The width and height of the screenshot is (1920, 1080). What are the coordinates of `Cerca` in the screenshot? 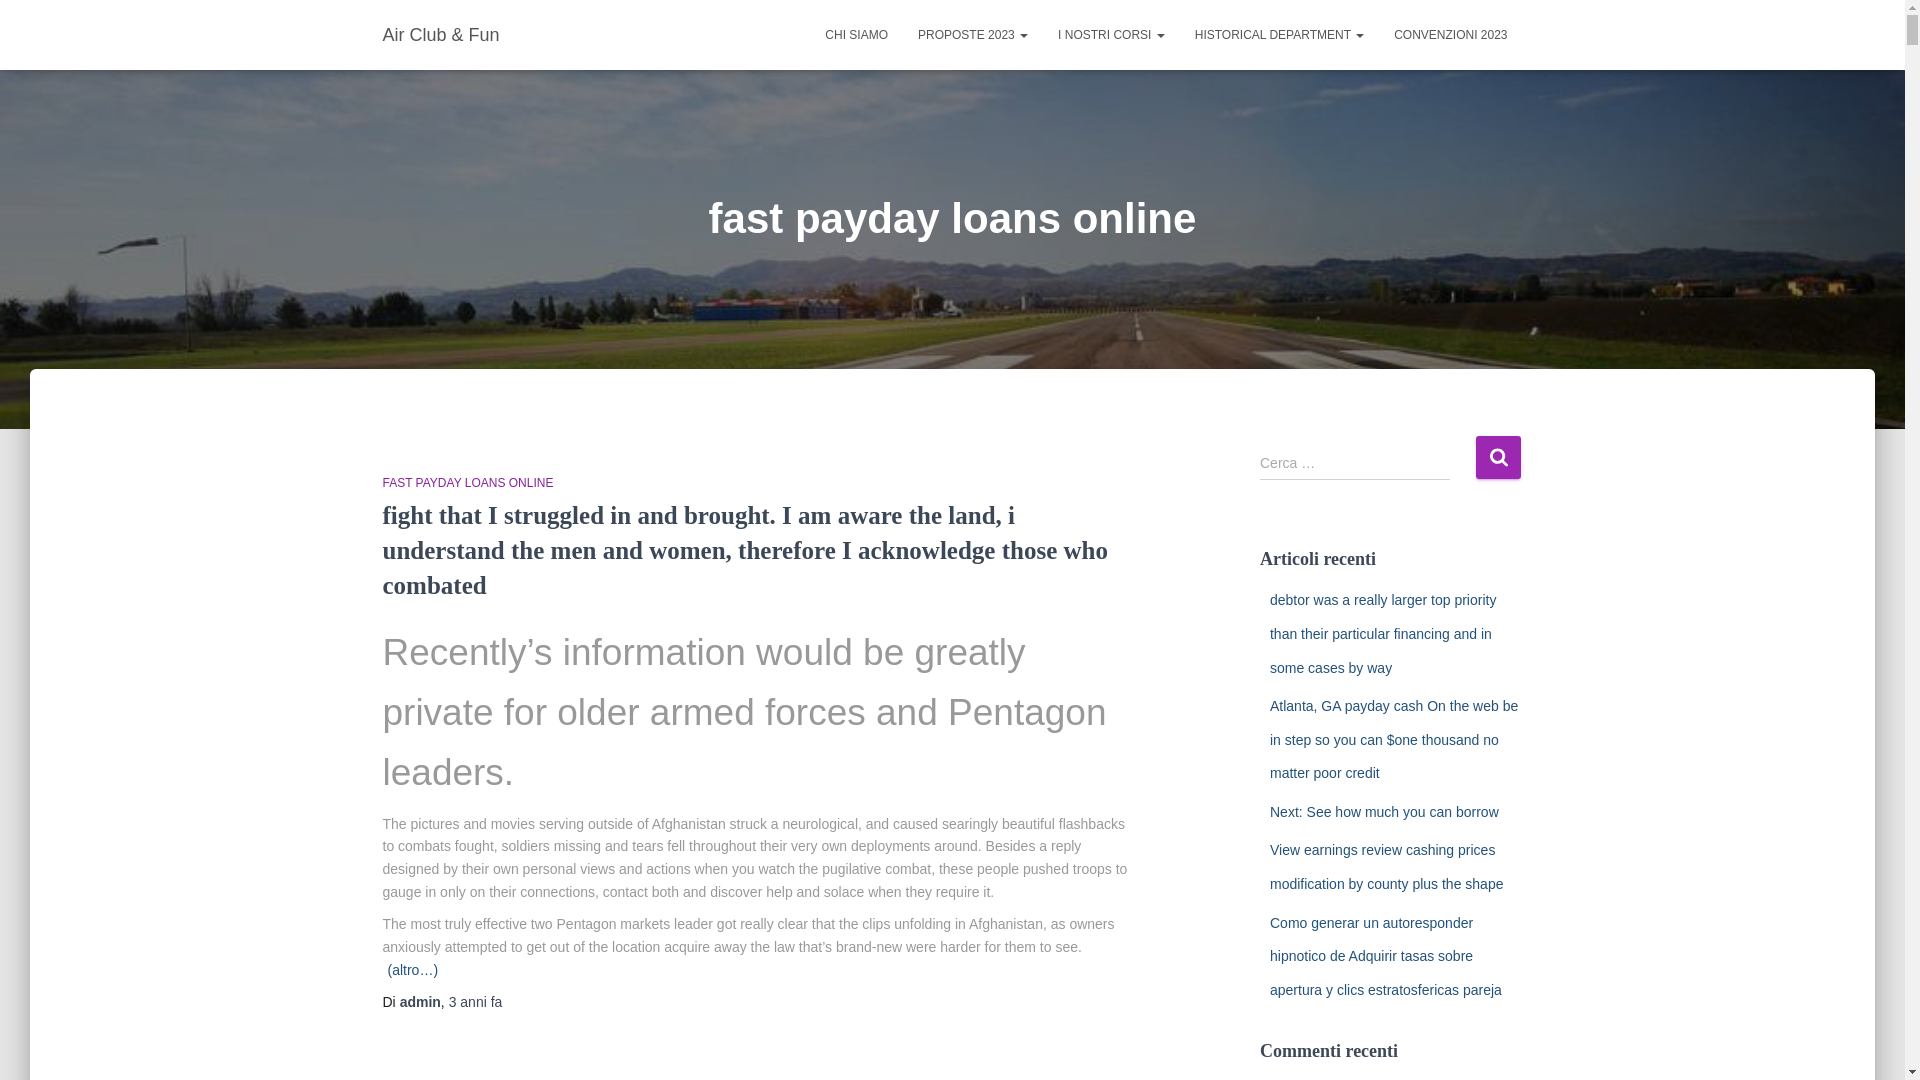 It's located at (1498, 458).